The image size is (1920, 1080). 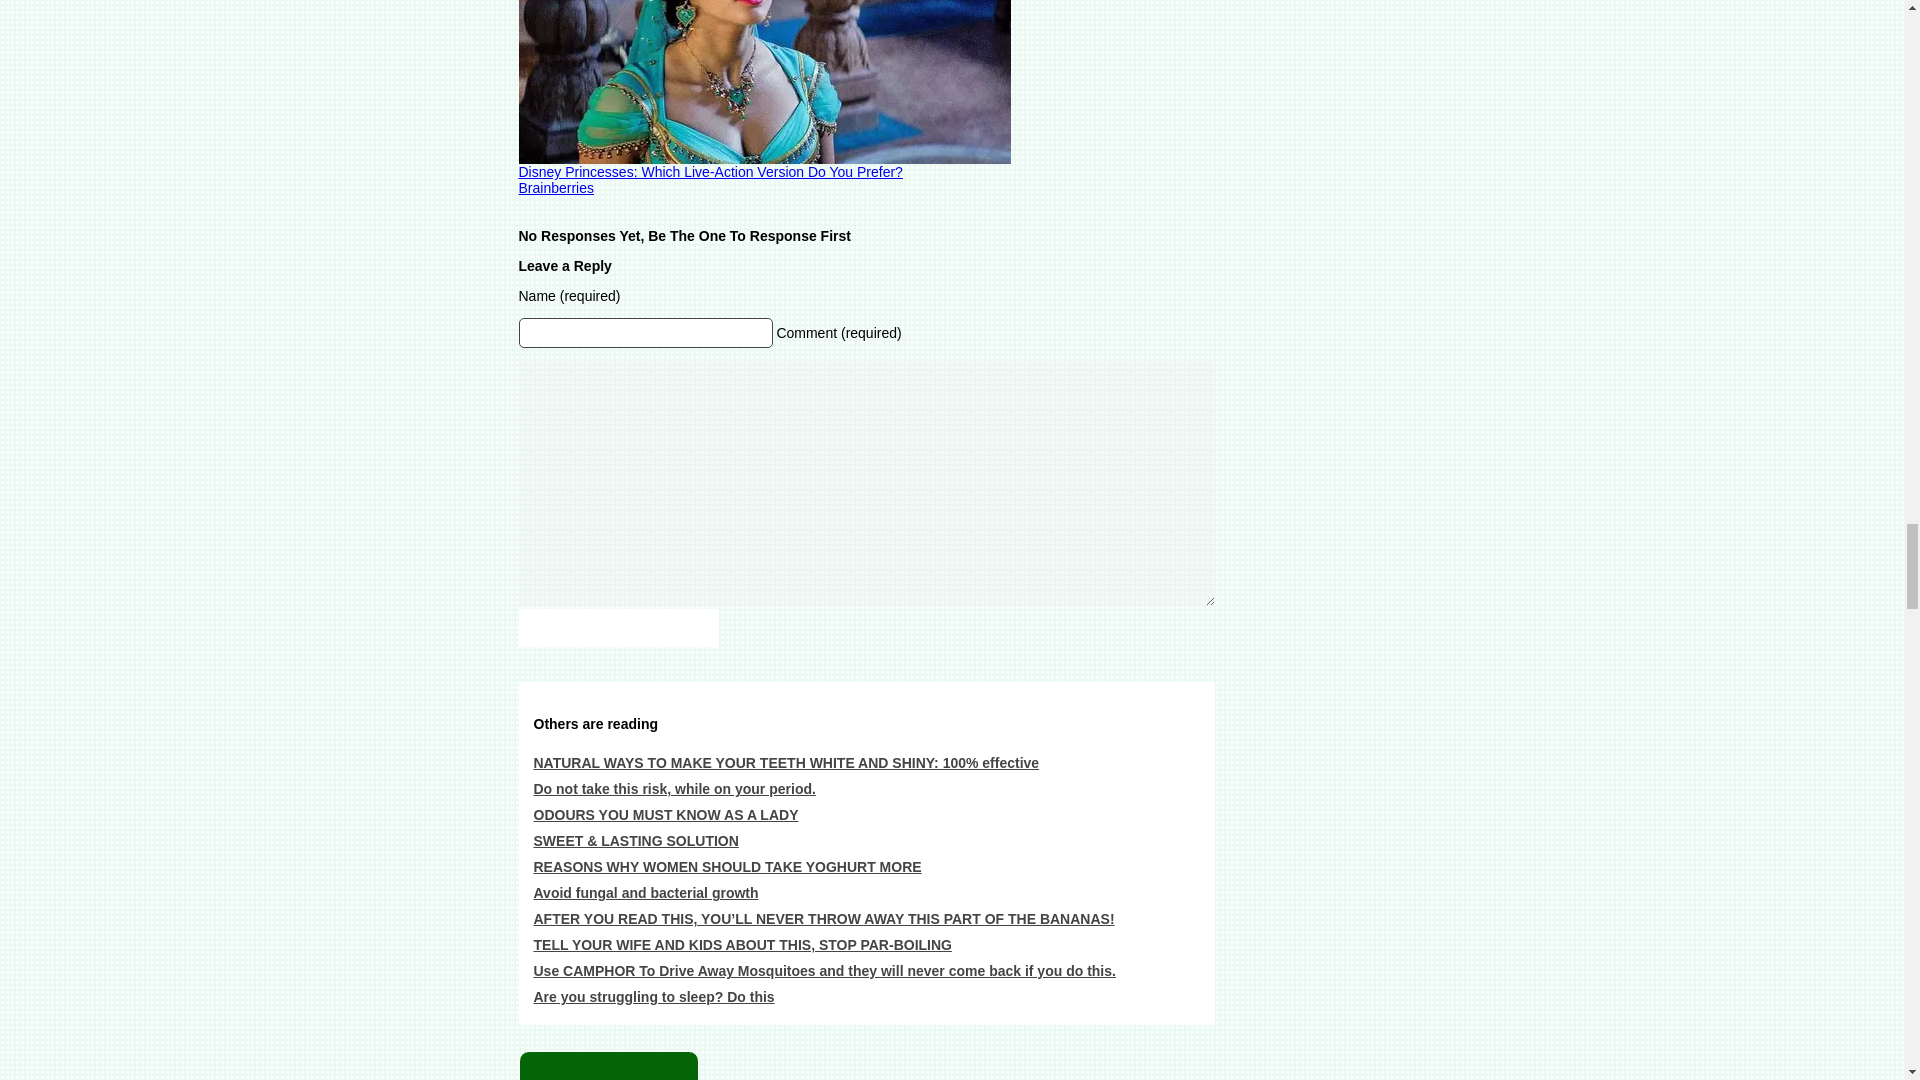 I want to click on Do not take this risk, while on your period., so click(x=674, y=788).